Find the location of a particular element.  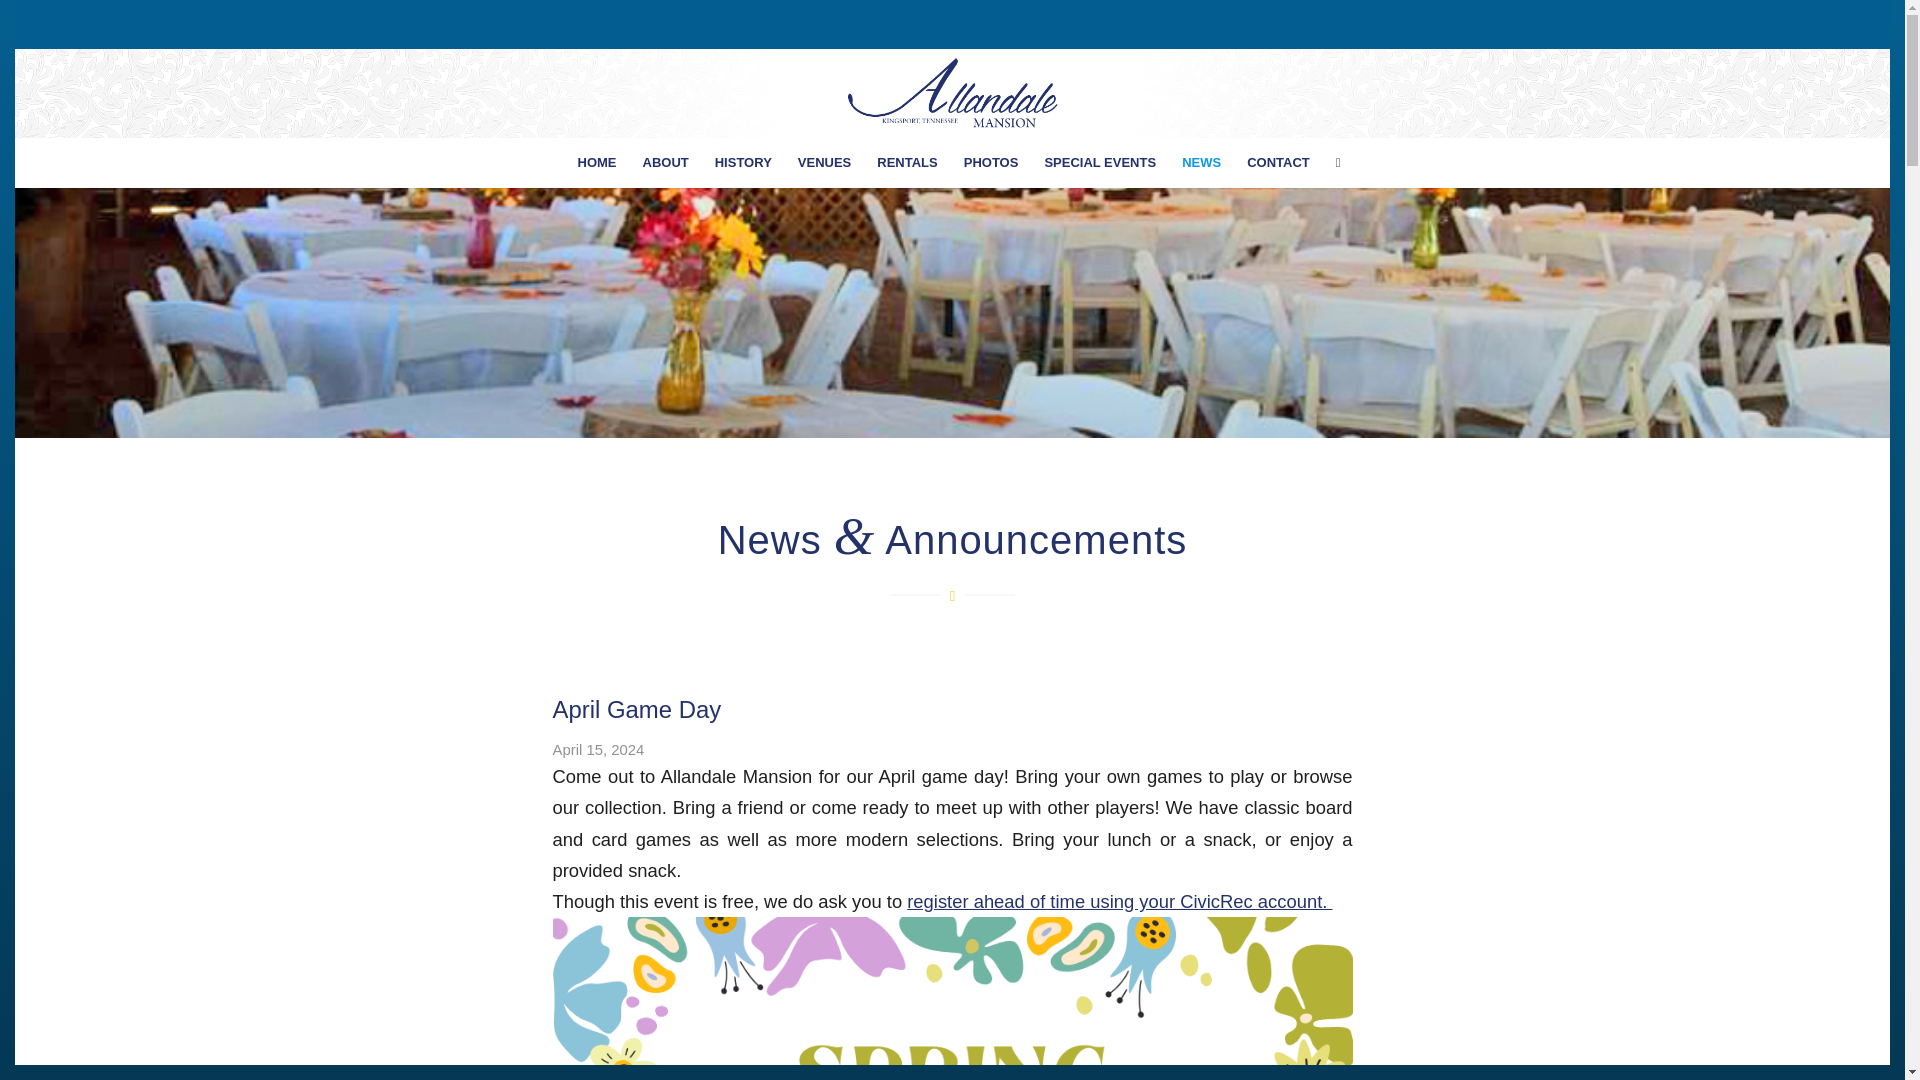

PHOTOS is located at coordinates (991, 162).